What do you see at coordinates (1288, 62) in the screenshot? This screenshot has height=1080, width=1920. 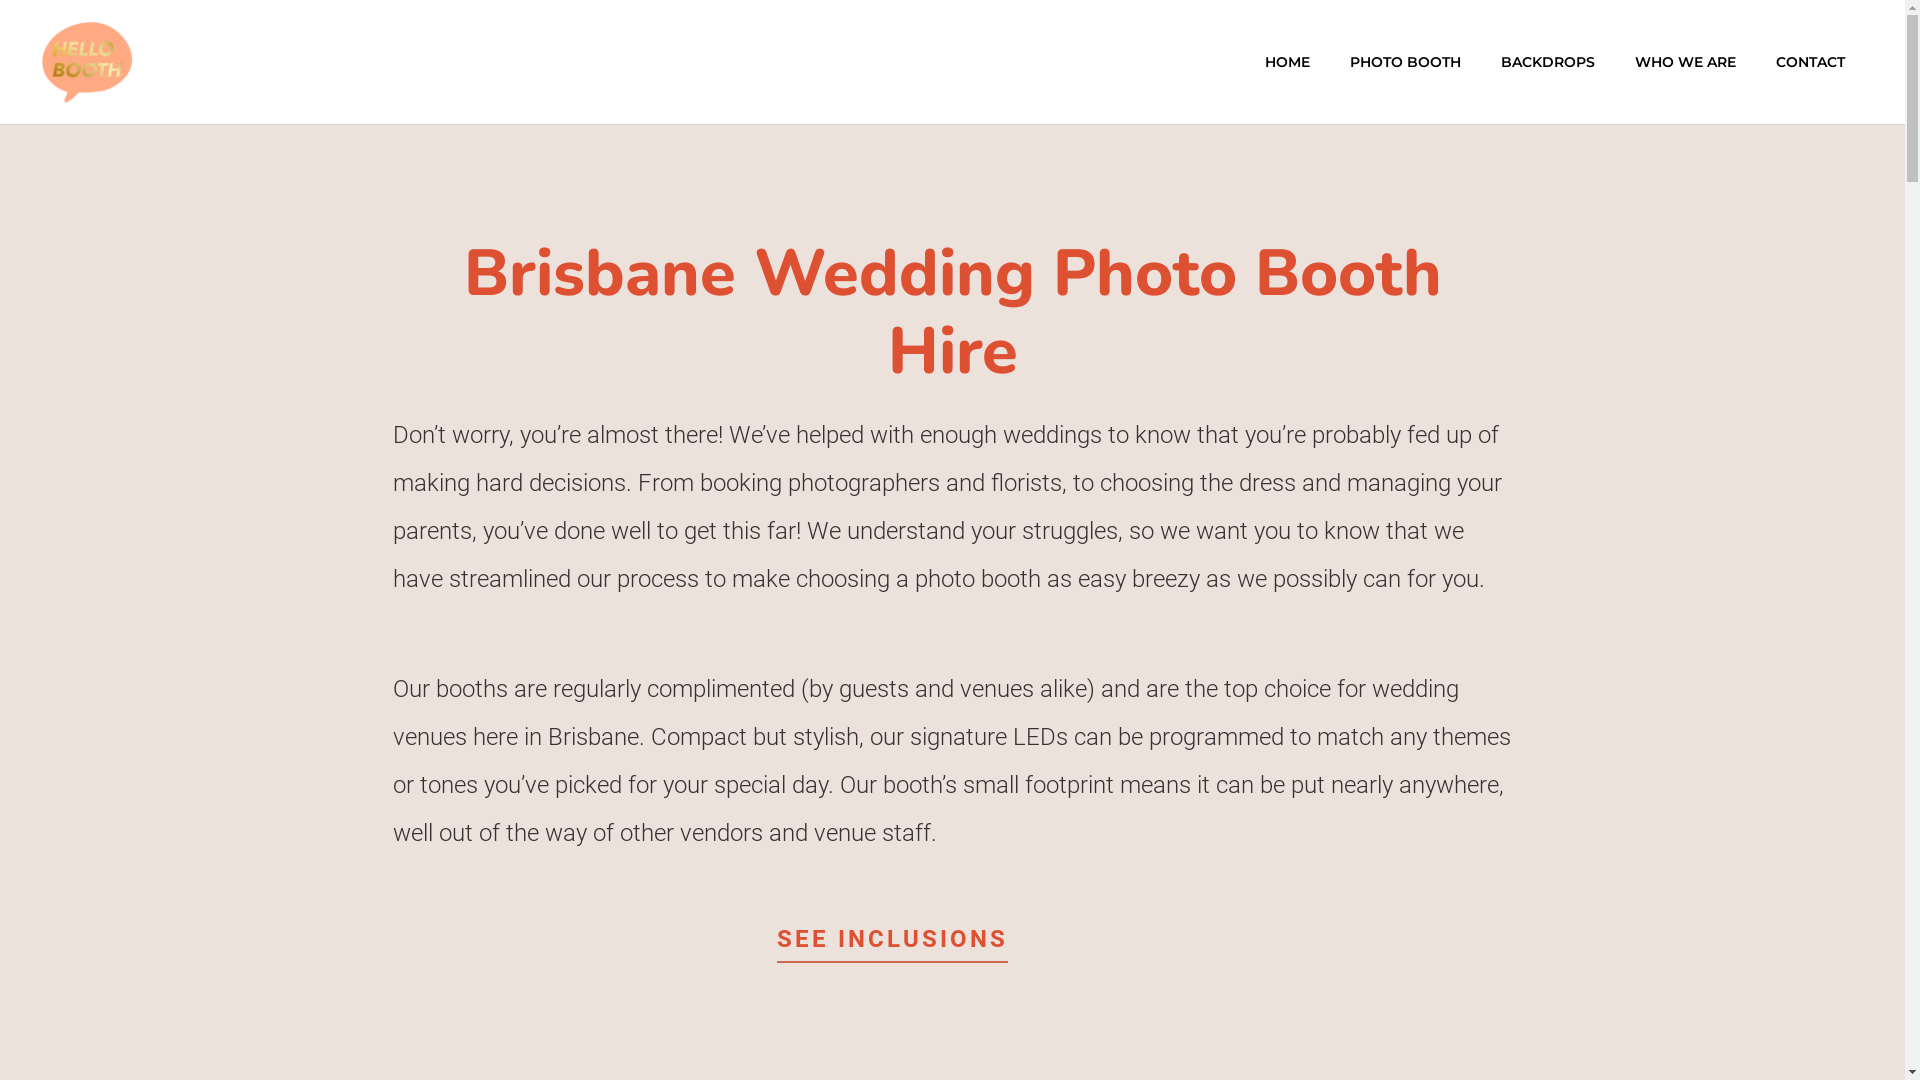 I see `HOME` at bounding box center [1288, 62].